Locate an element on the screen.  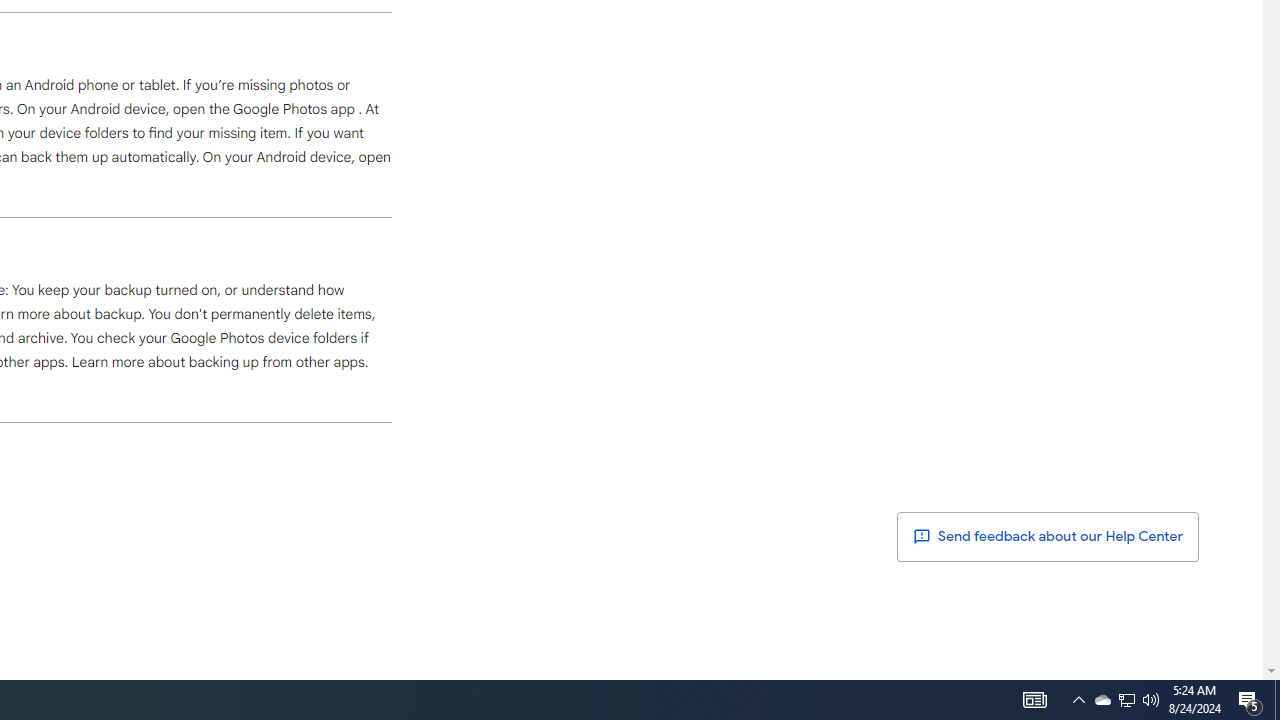
 Send feedback about our Help Center is located at coordinates (1048, 536).